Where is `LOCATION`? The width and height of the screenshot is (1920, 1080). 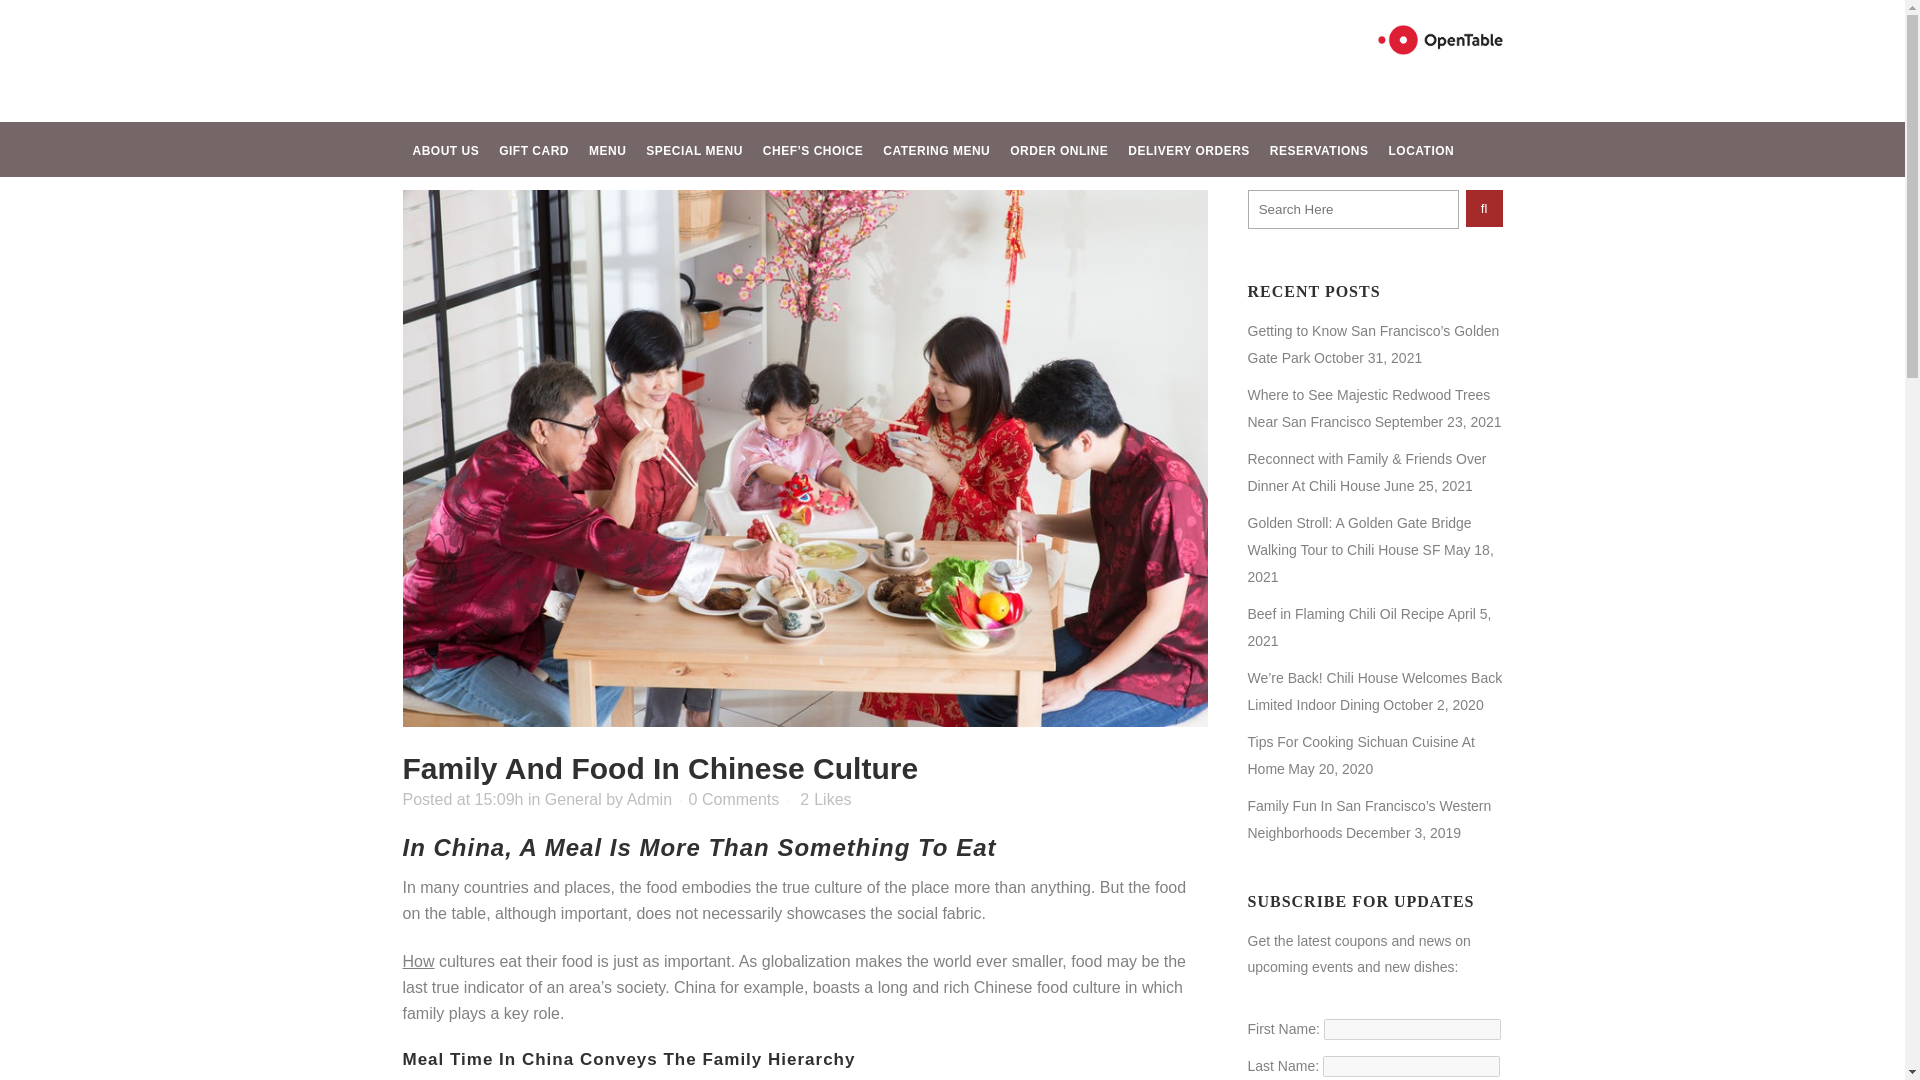
LOCATION is located at coordinates (1421, 150).